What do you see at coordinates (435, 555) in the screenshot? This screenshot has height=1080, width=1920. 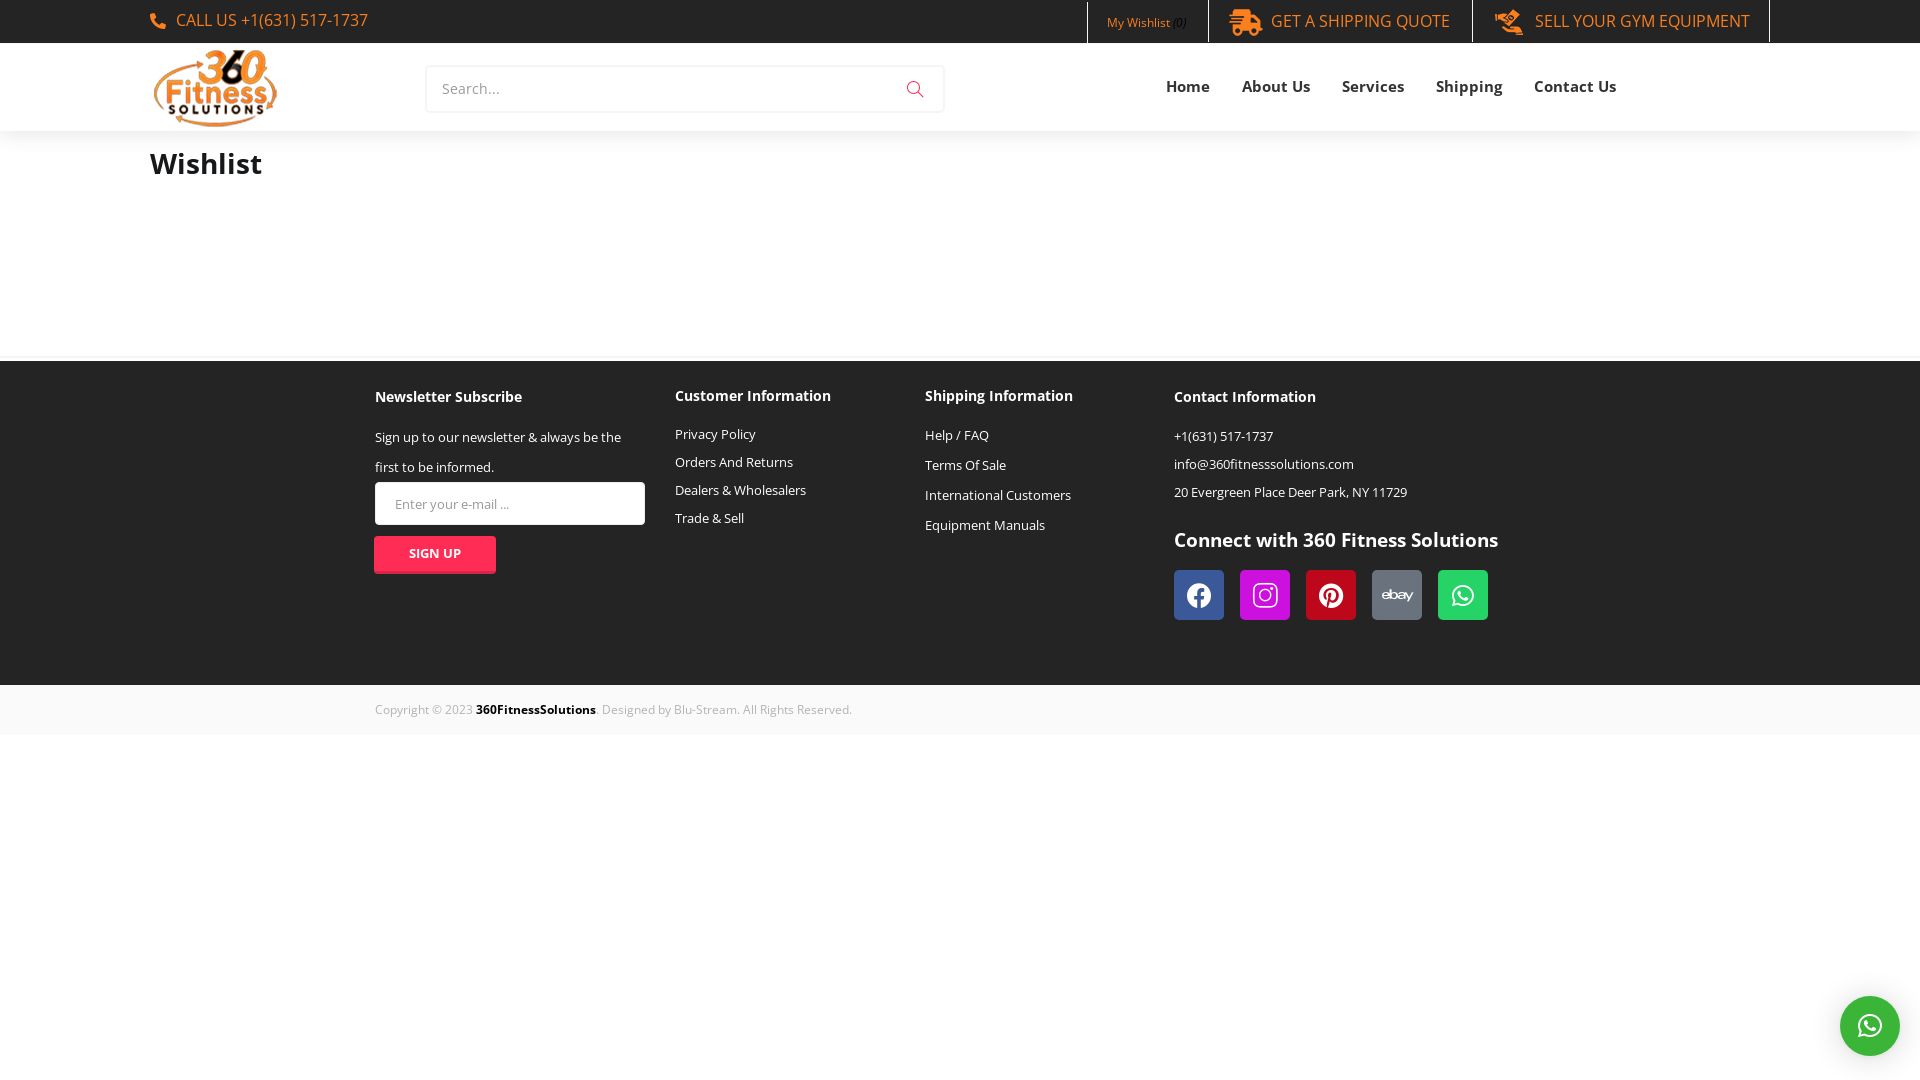 I see `SIGN UP` at bounding box center [435, 555].